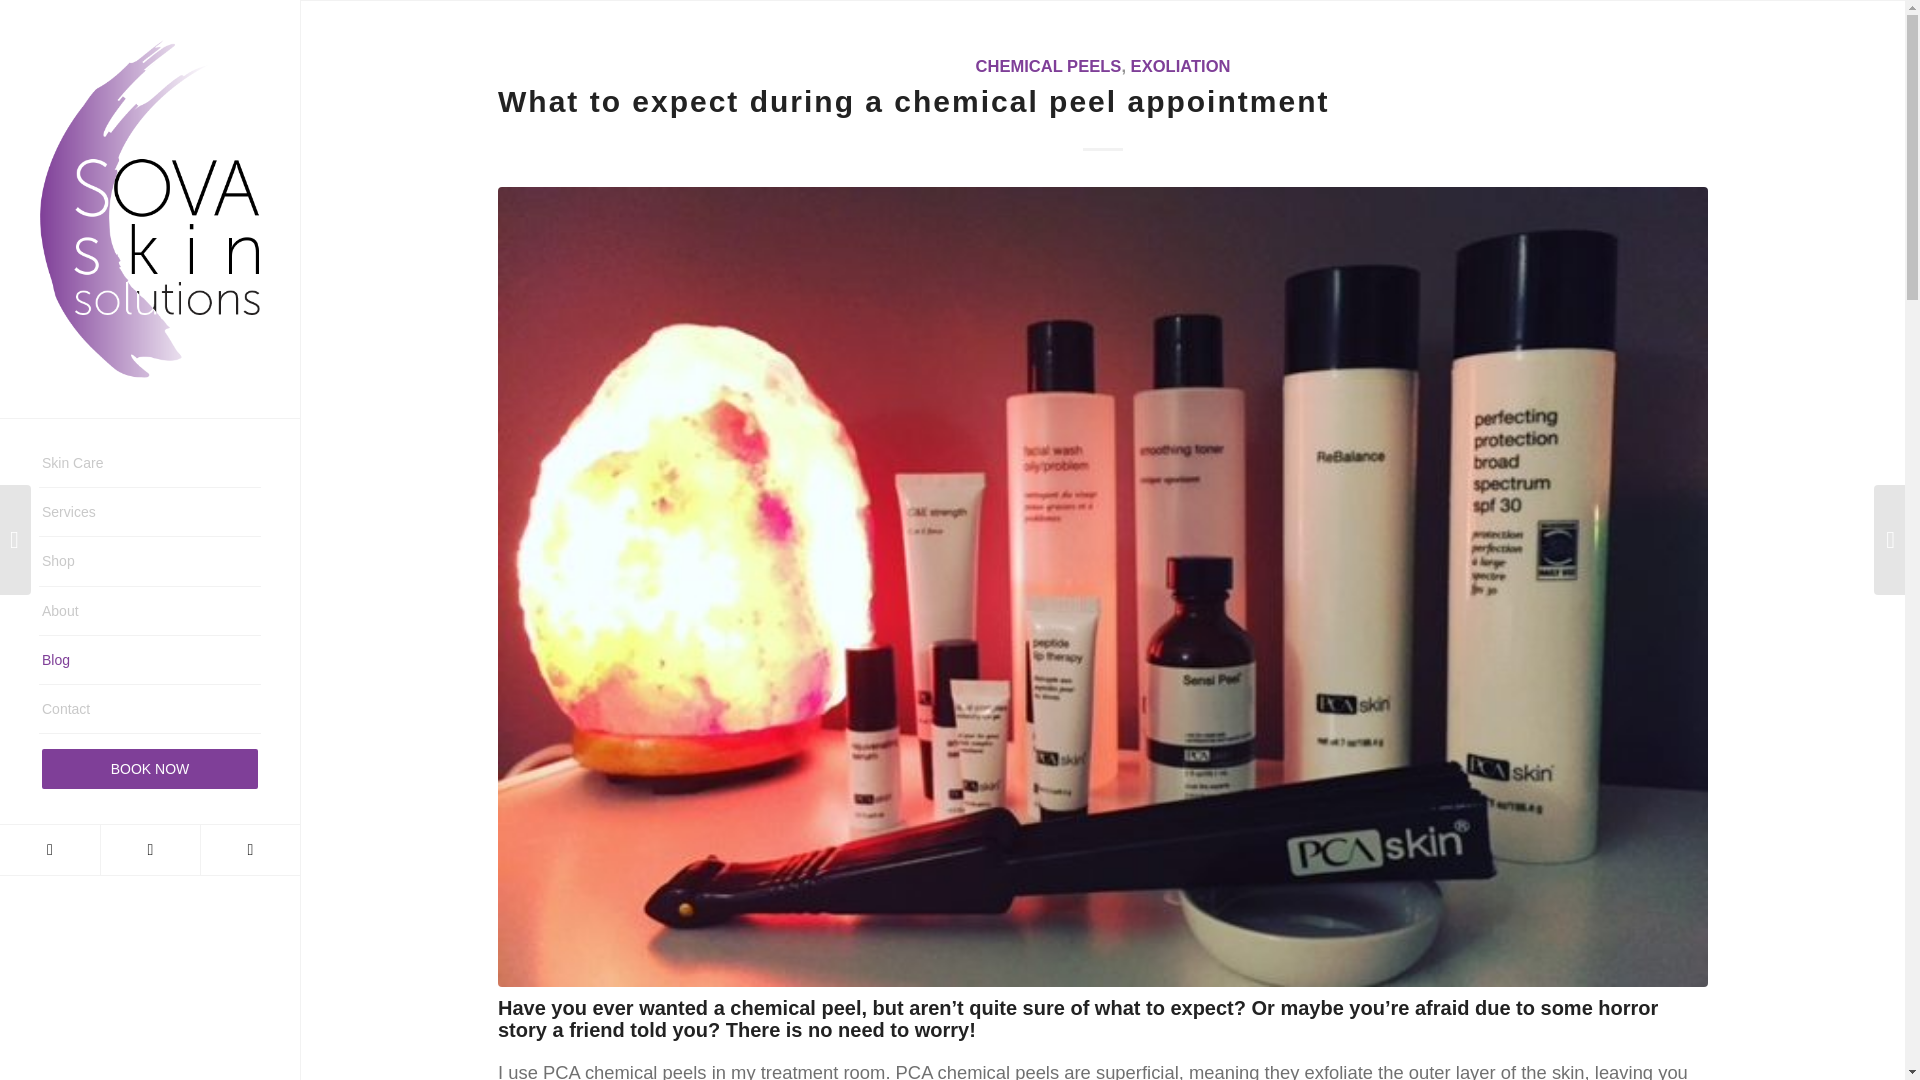  What do you see at coordinates (150, 660) in the screenshot?
I see `Blog` at bounding box center [150, 660].